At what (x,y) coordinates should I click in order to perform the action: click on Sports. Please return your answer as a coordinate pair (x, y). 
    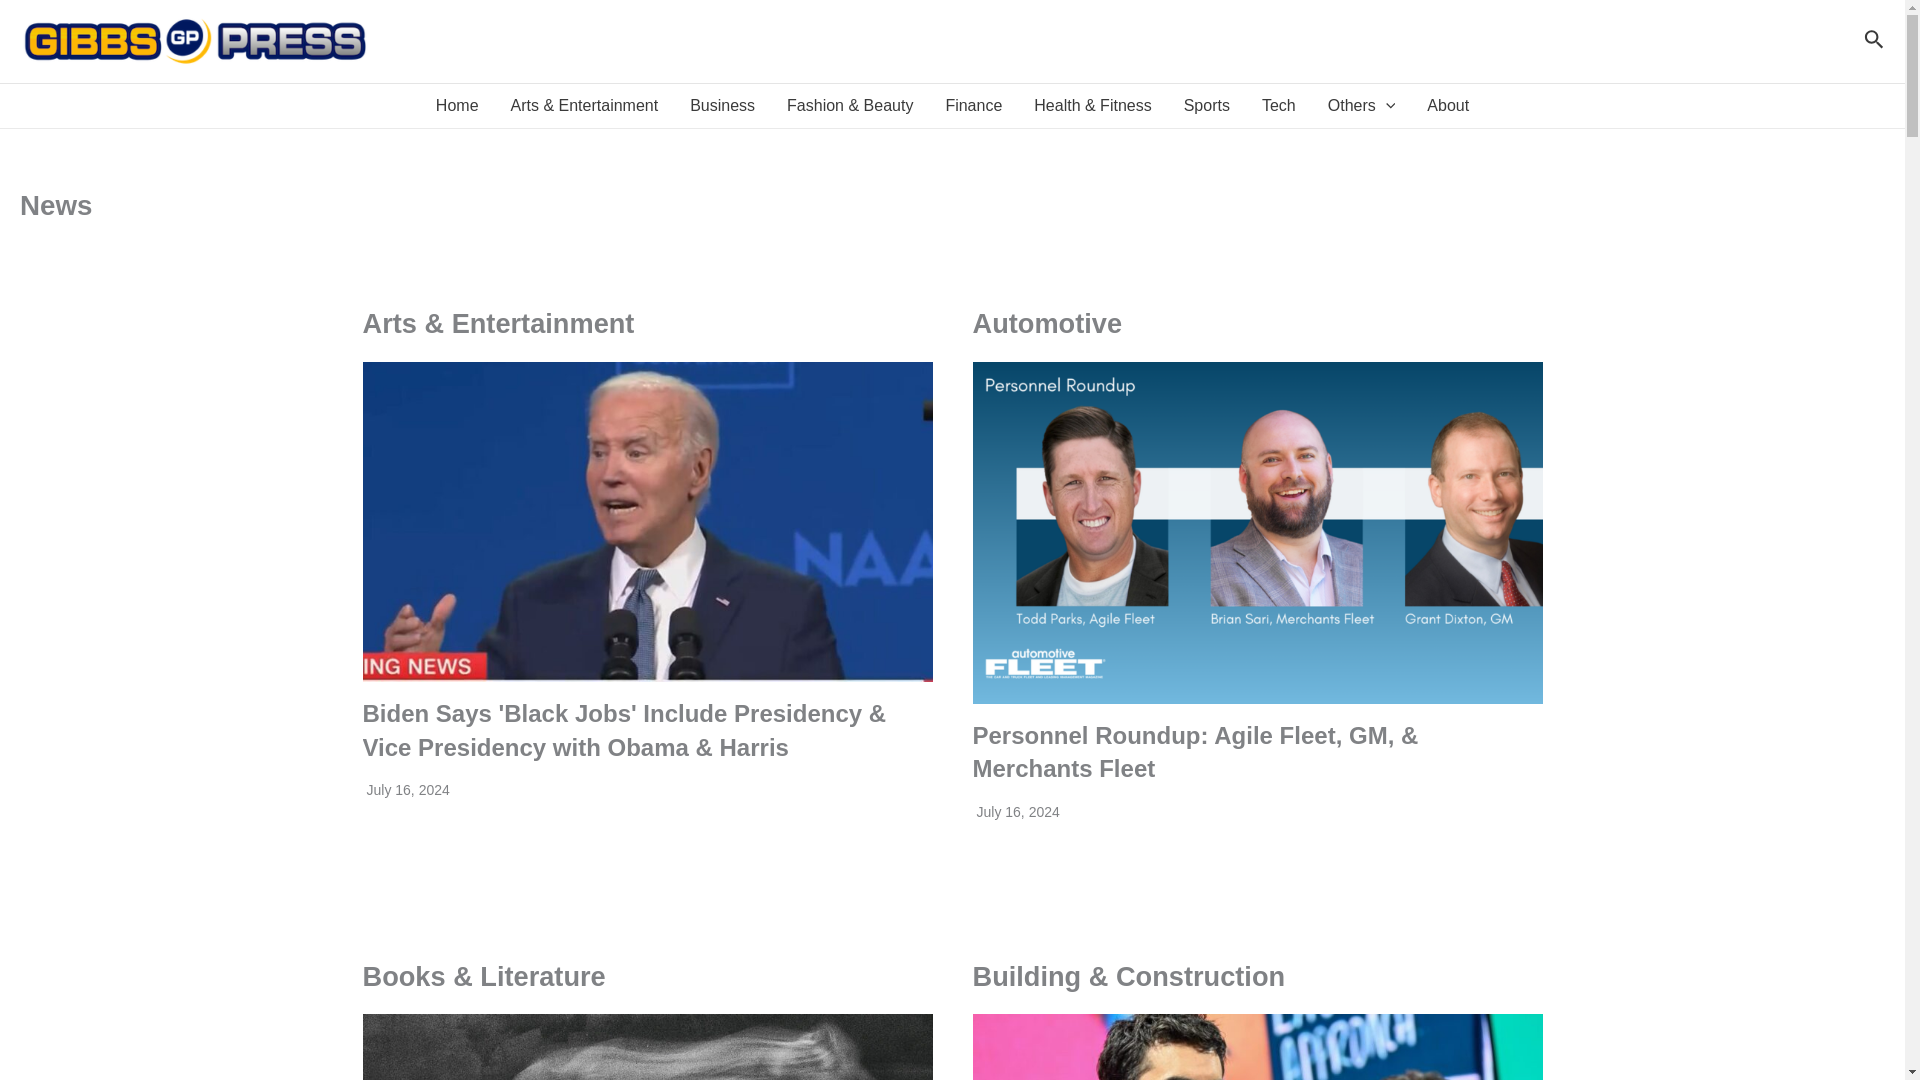
    Looking at the image, I should click on (1206, 106).